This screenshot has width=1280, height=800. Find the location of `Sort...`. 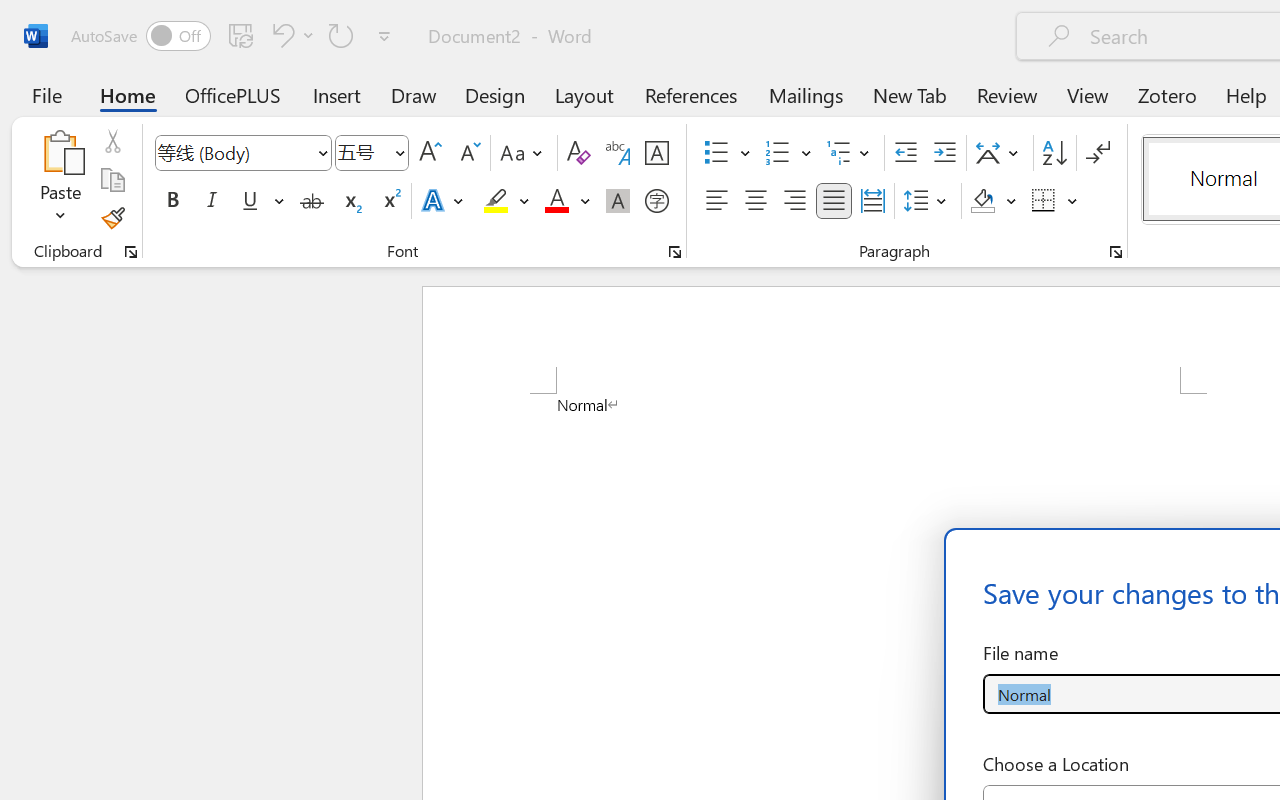

Sort... is located at coordinates (1054, 153).